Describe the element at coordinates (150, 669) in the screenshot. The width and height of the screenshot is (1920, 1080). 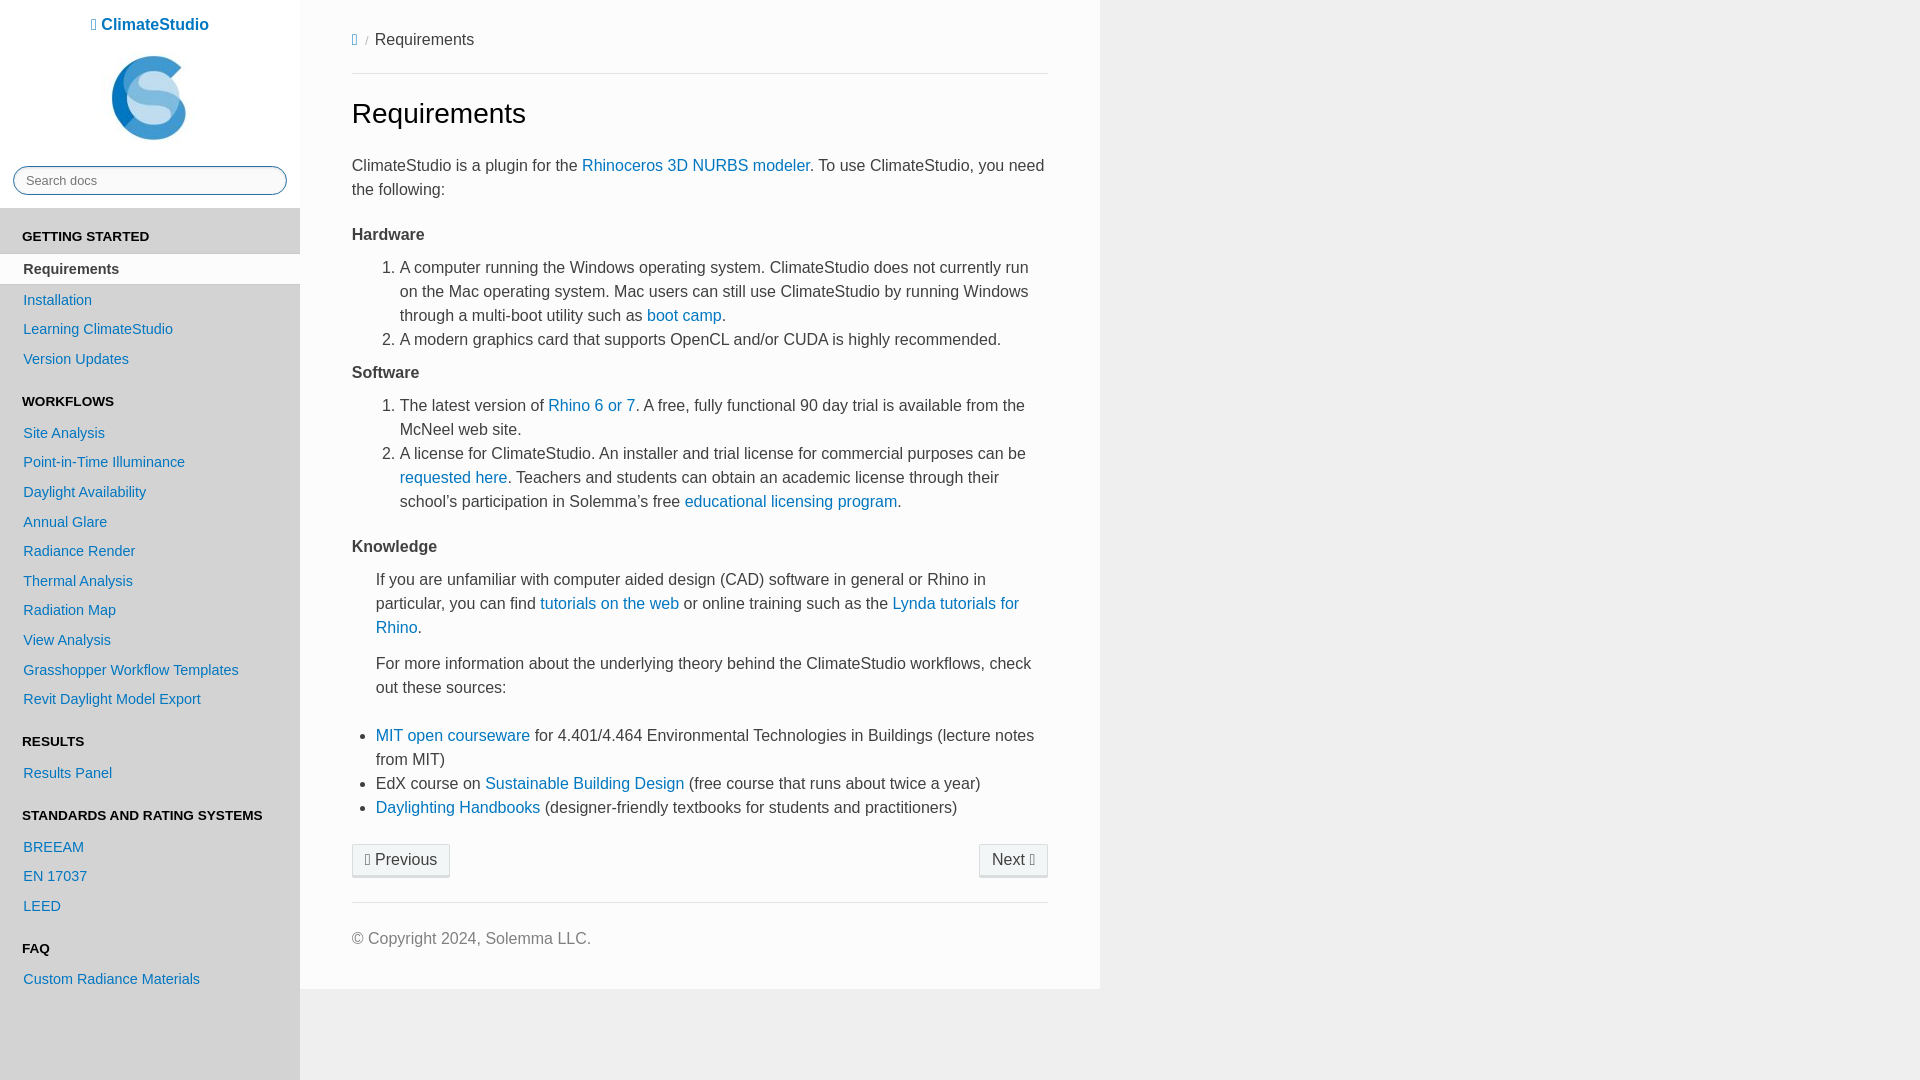
I see `Grasshopper Workflow Templates` at that location.